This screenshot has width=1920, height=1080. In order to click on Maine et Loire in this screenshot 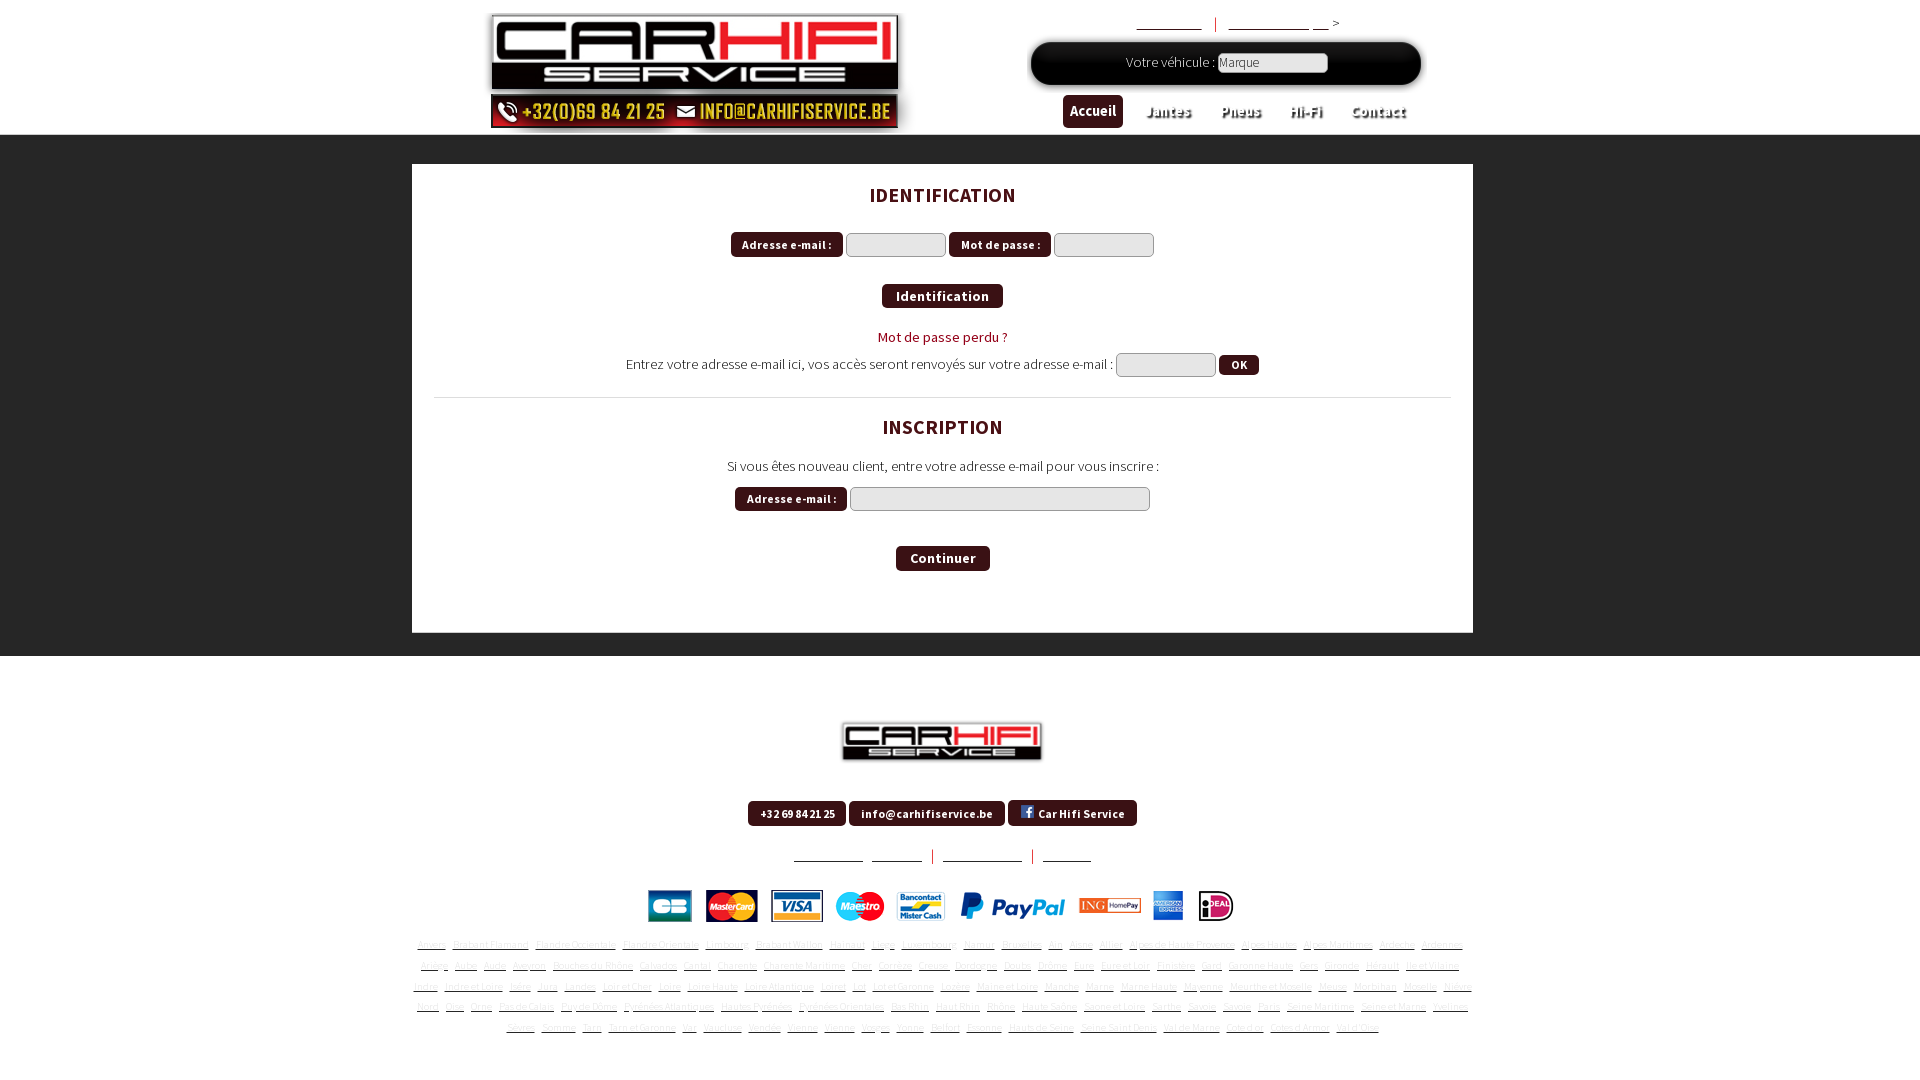, I will do `click(1006, 986)`.